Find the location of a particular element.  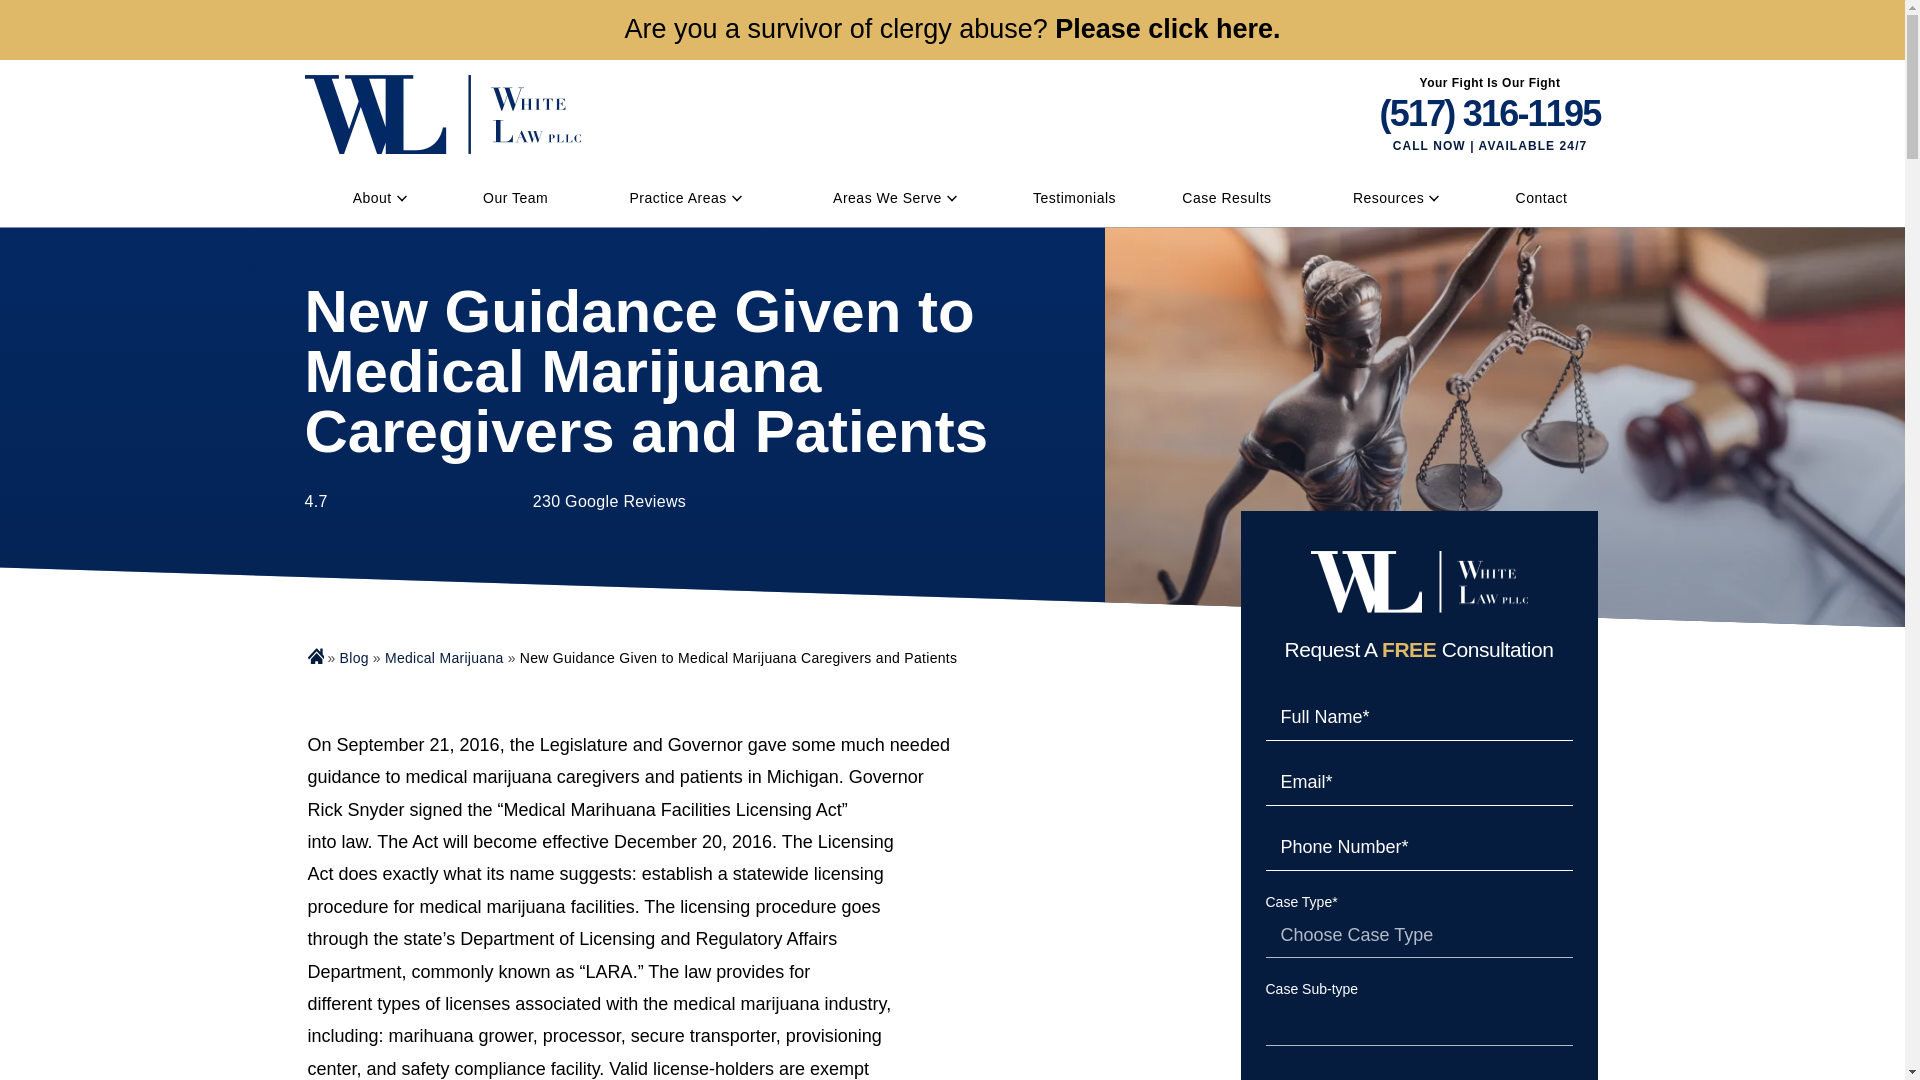

Practice Areas is located at coordinates (678, 197).